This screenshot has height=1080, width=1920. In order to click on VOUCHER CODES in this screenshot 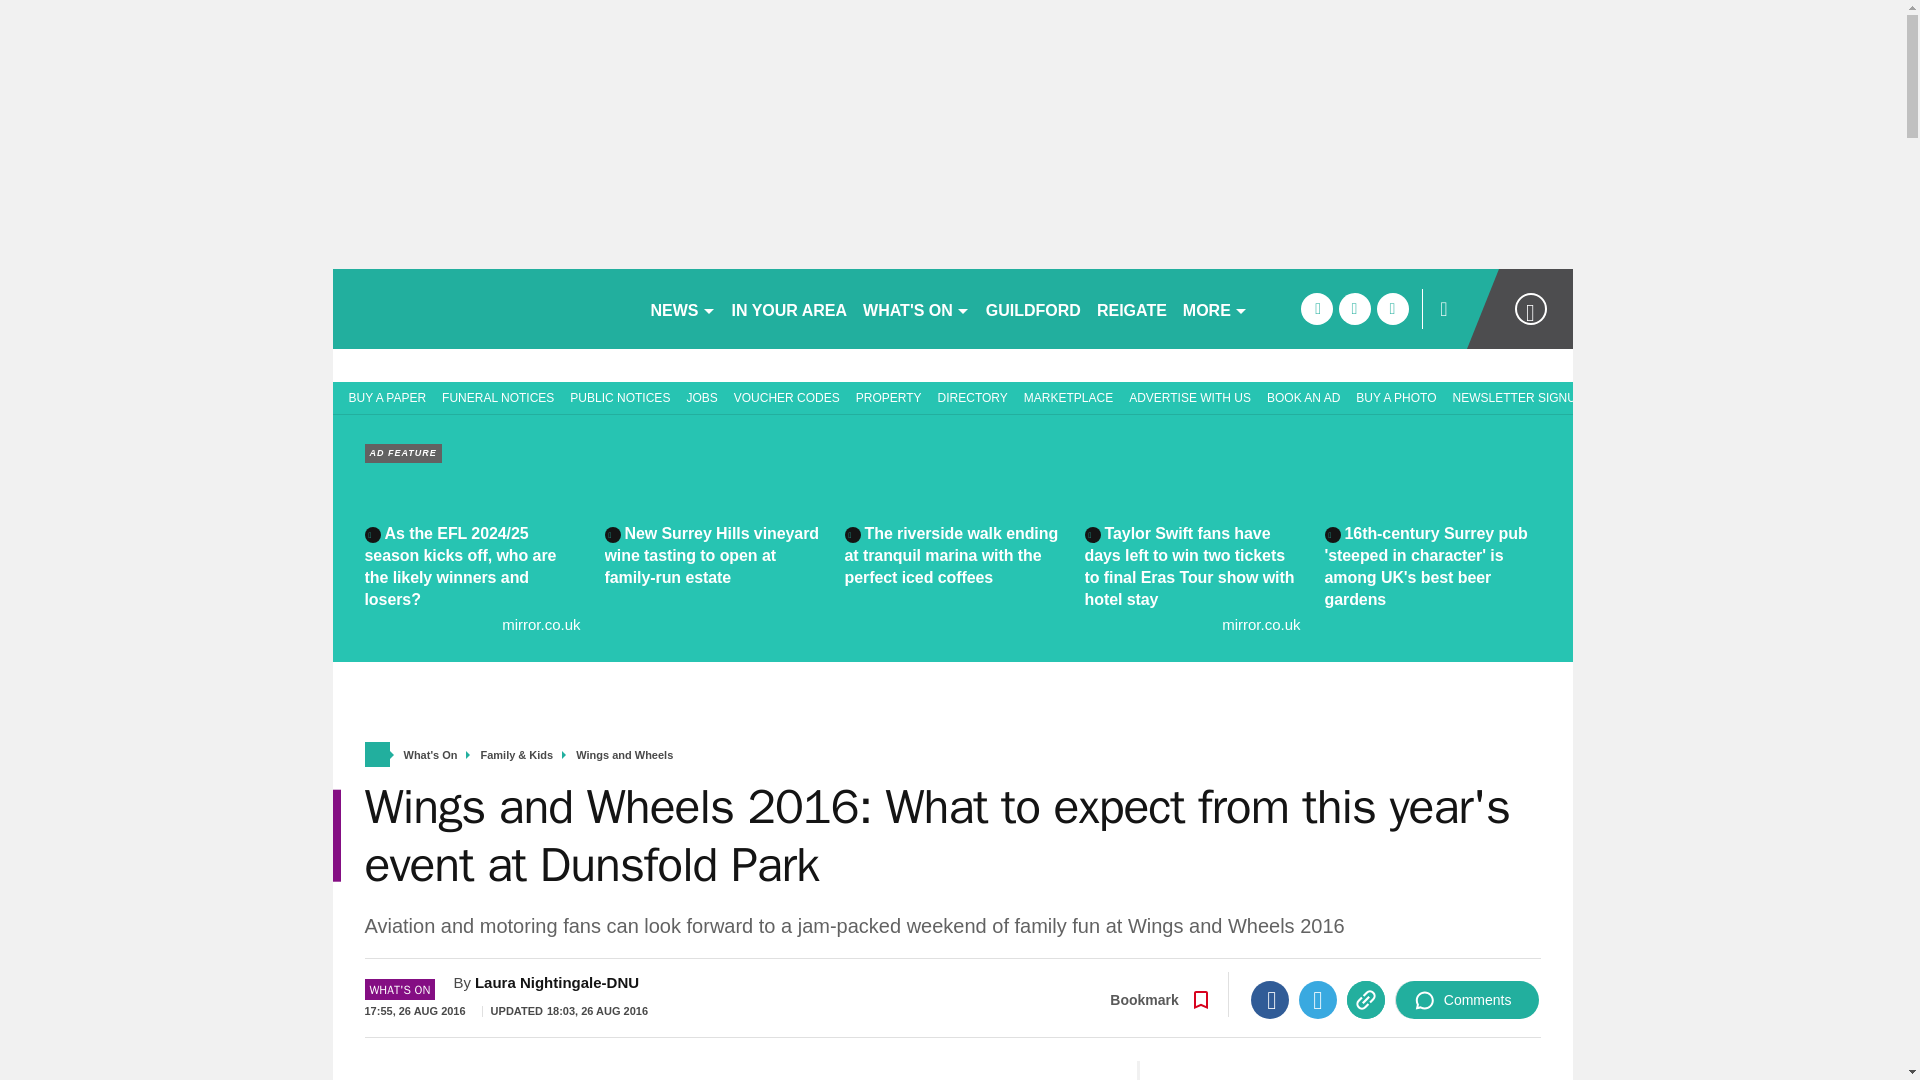, I will do `click(786, 396)`.